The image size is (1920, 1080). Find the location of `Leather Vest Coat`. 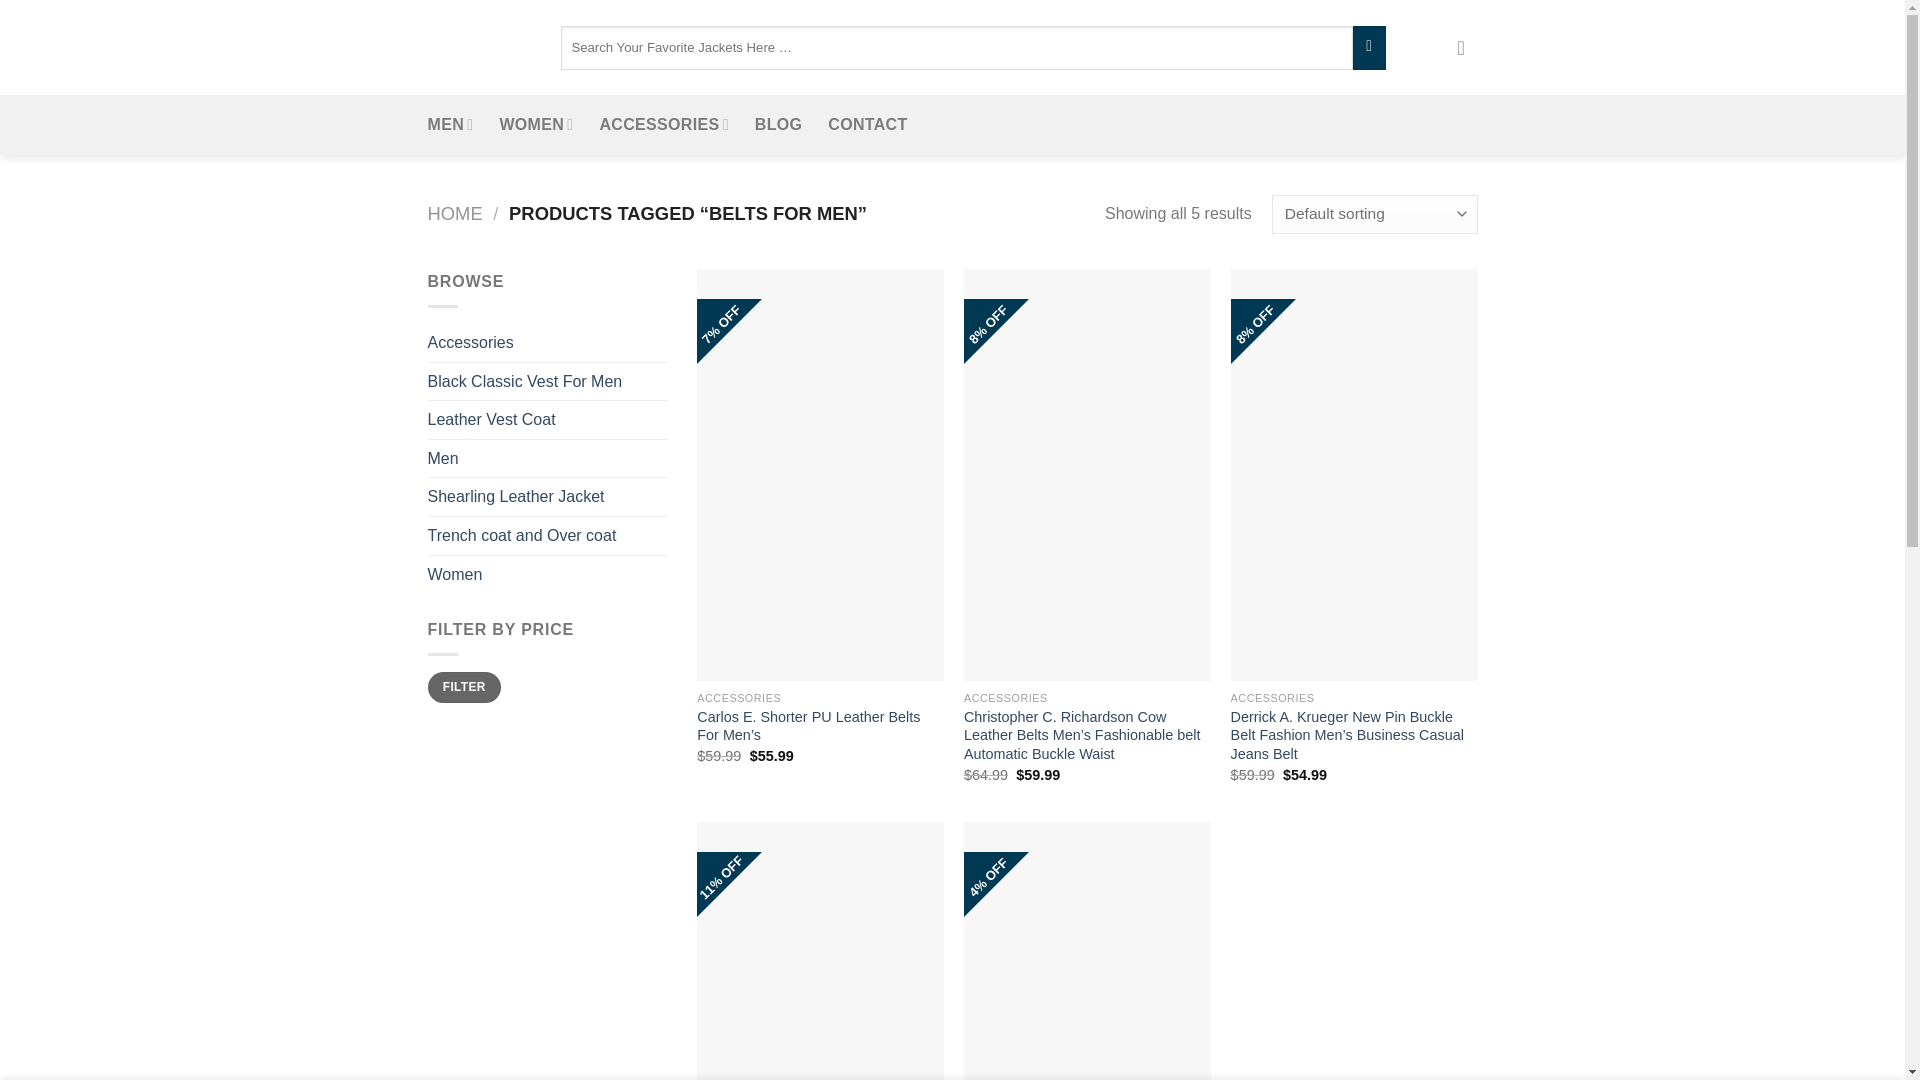

Leather Vest Coat is located at coordinates (548, 419).